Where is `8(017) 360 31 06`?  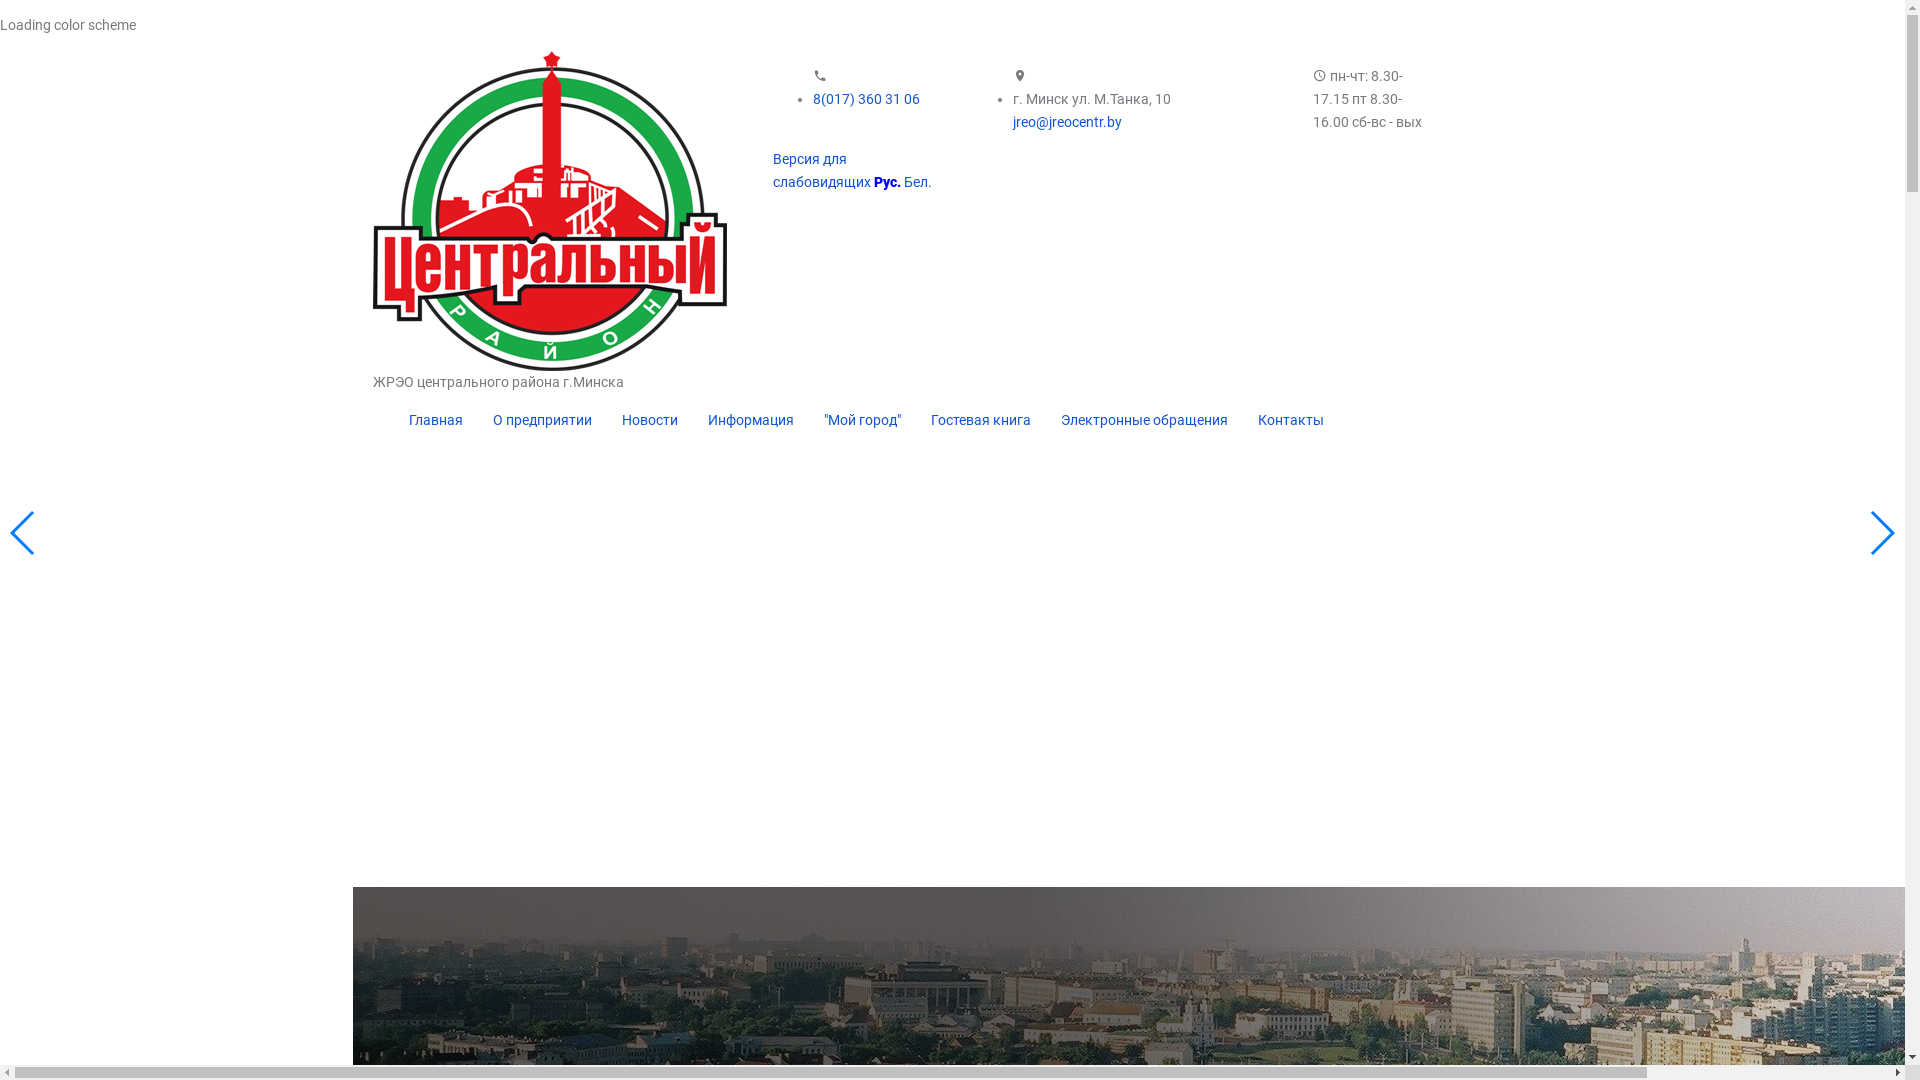
8(017) 360 31 06 is located at coordinates (866, 99).